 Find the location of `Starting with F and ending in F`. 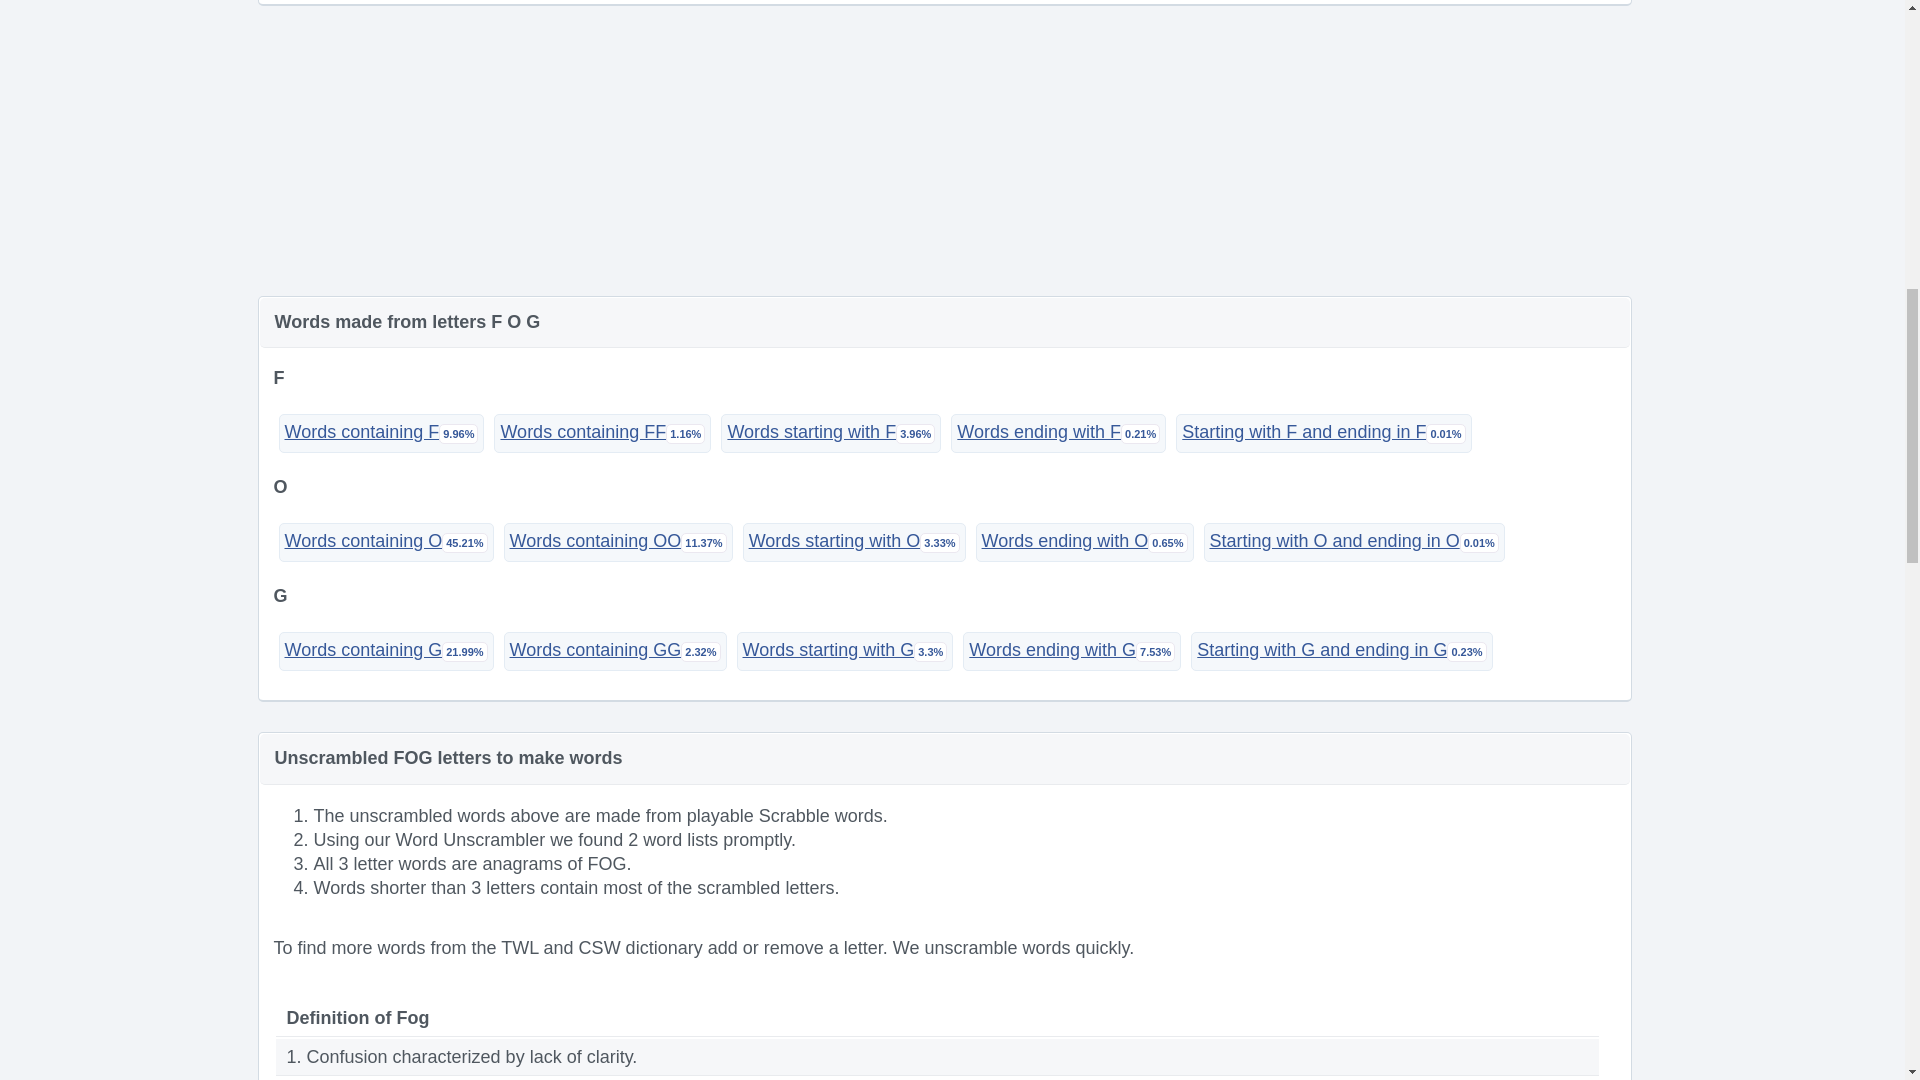

Starting with F and ending in F is located at coordinates (1322, 432).